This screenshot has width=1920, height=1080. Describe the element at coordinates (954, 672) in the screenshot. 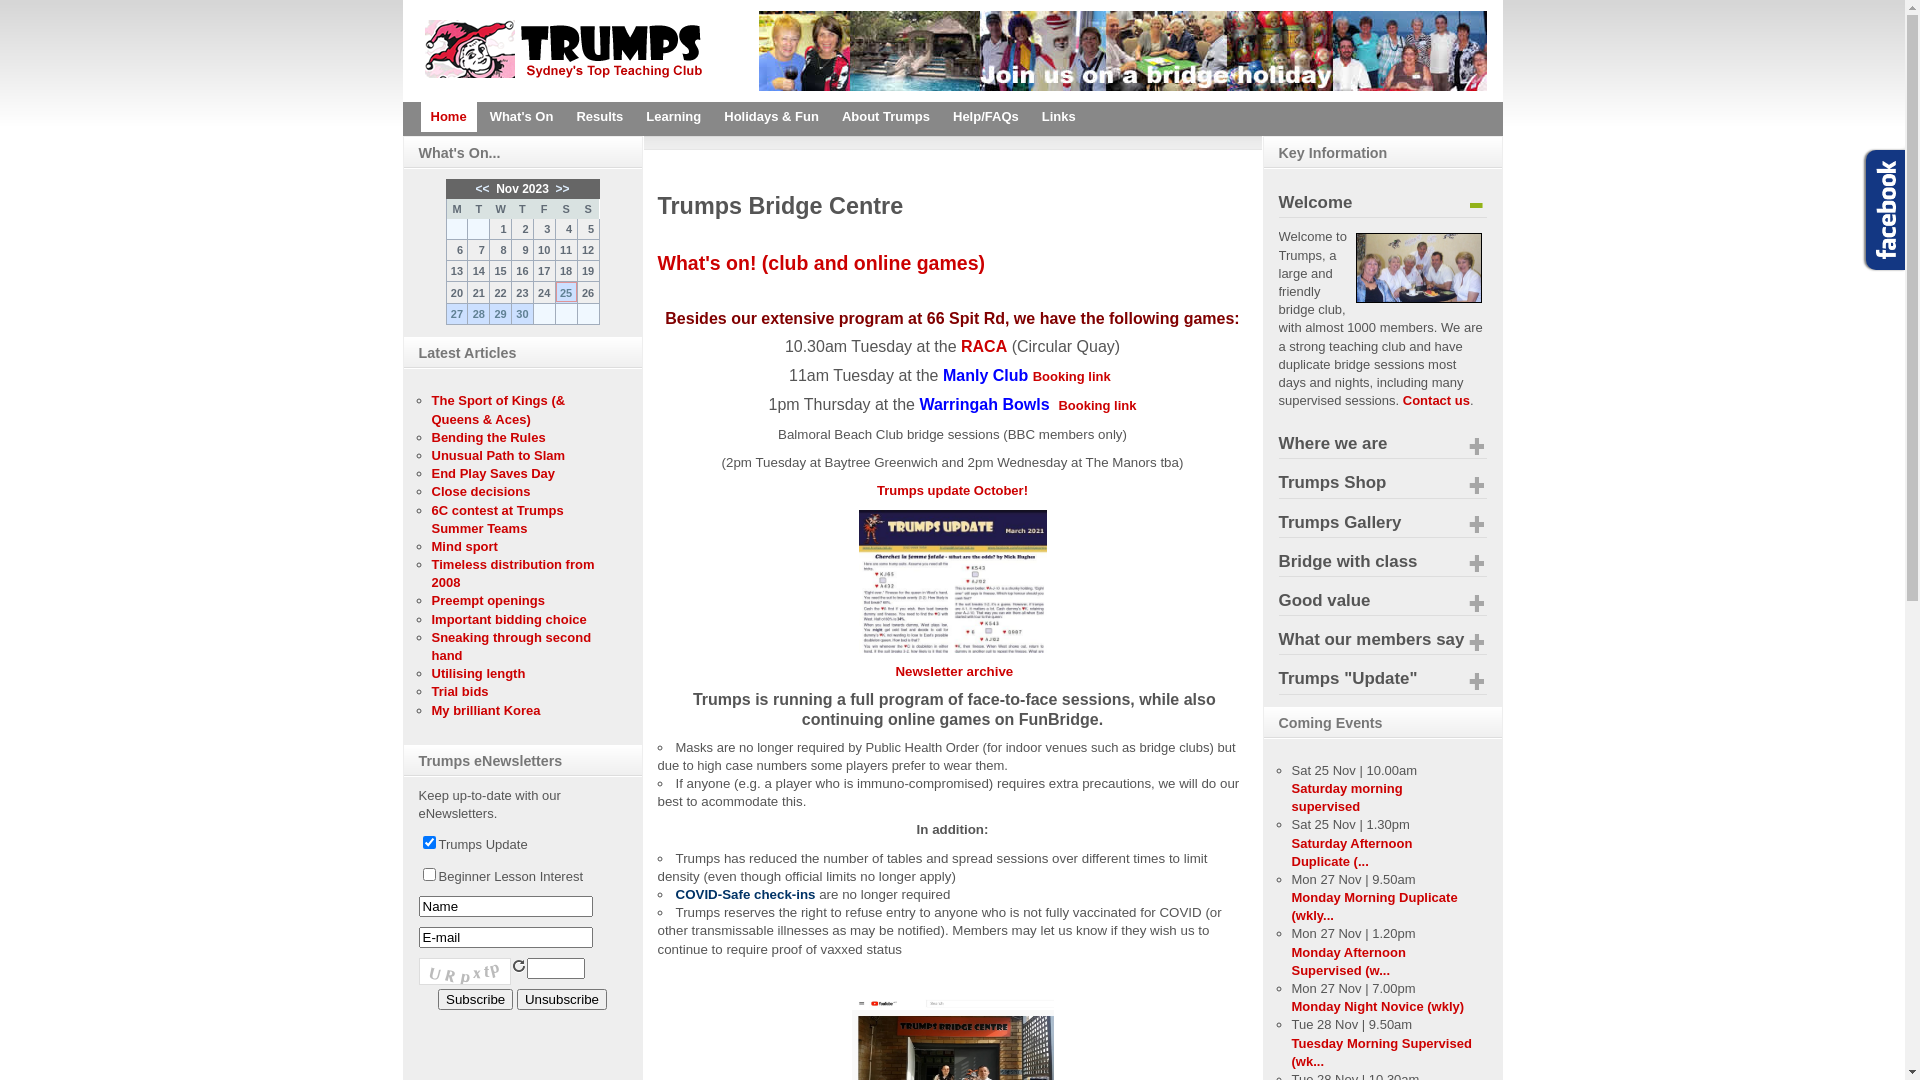

I see `Newsletter archive` at that location.